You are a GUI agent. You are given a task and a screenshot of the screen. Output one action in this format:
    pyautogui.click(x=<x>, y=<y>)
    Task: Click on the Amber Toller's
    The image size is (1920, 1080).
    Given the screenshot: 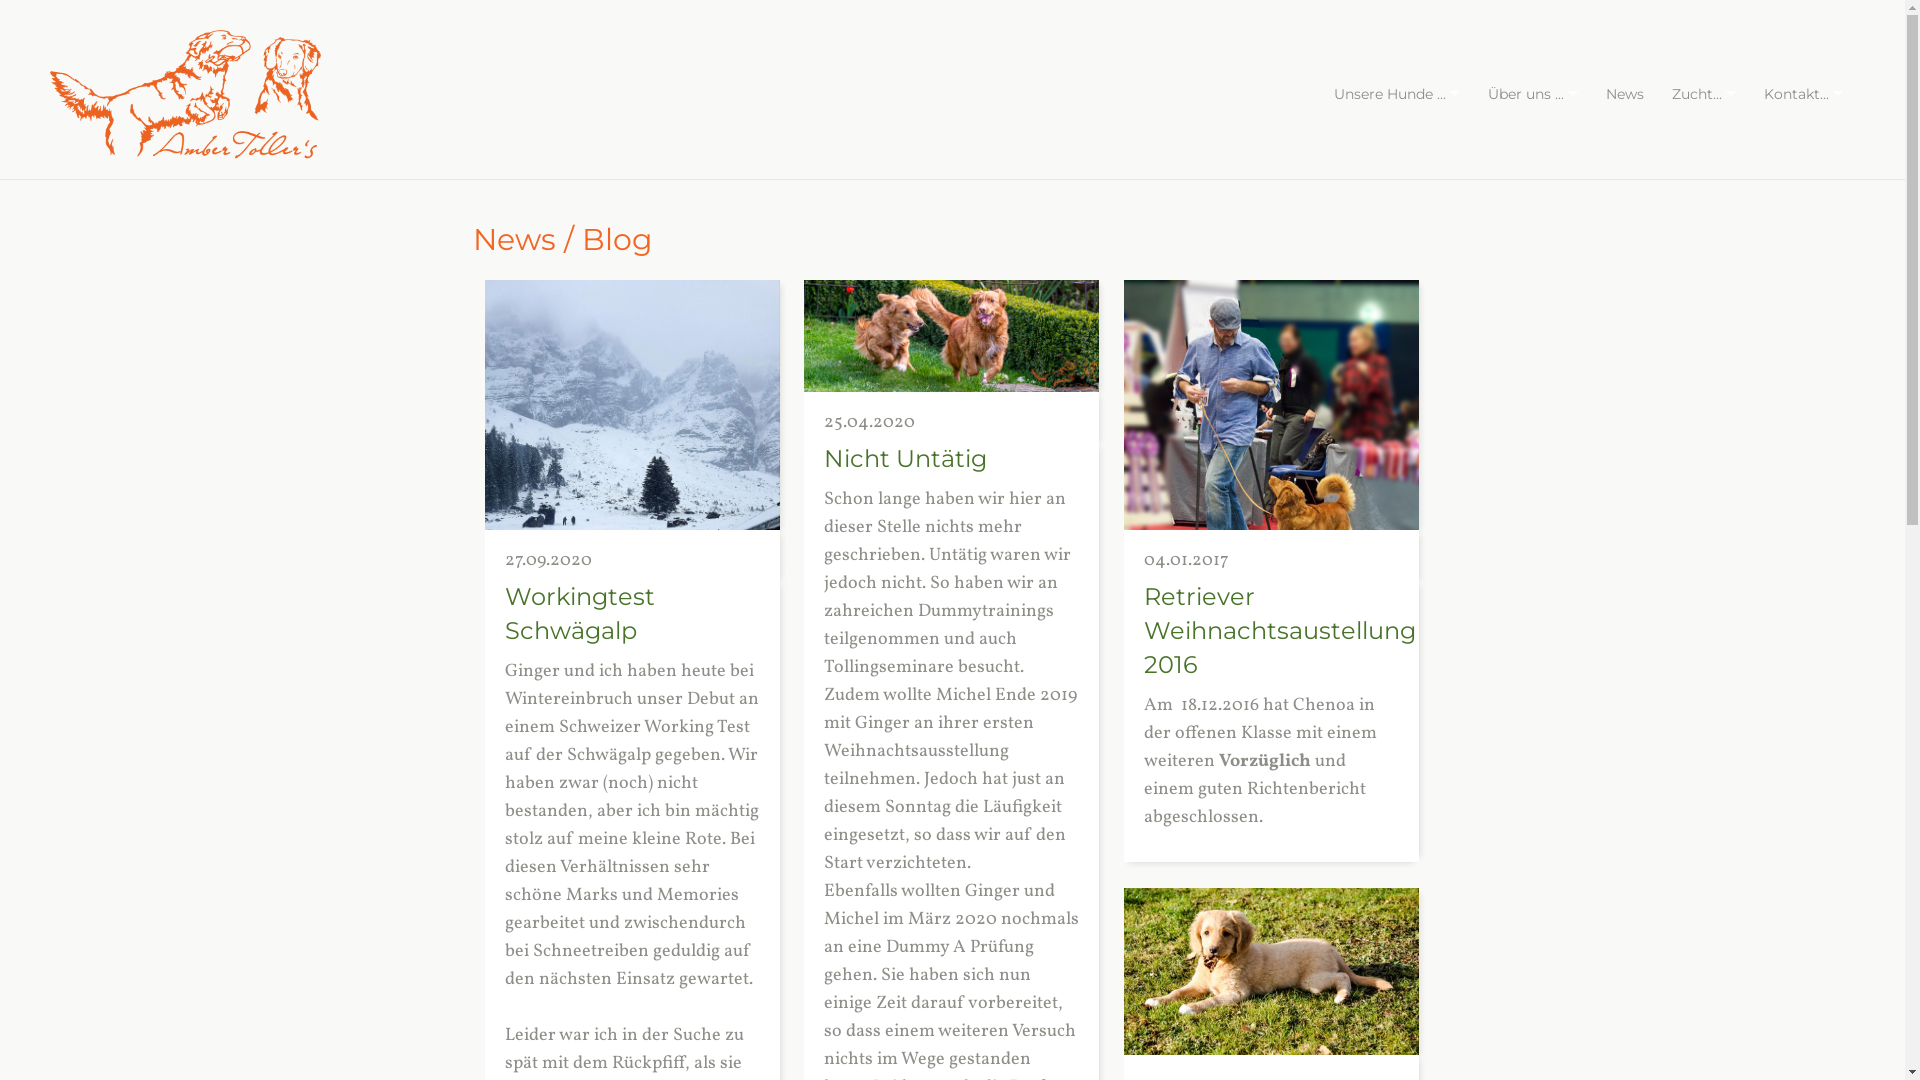 What is the action you would take?
    pyautogui.click(x=186, y=94)
    